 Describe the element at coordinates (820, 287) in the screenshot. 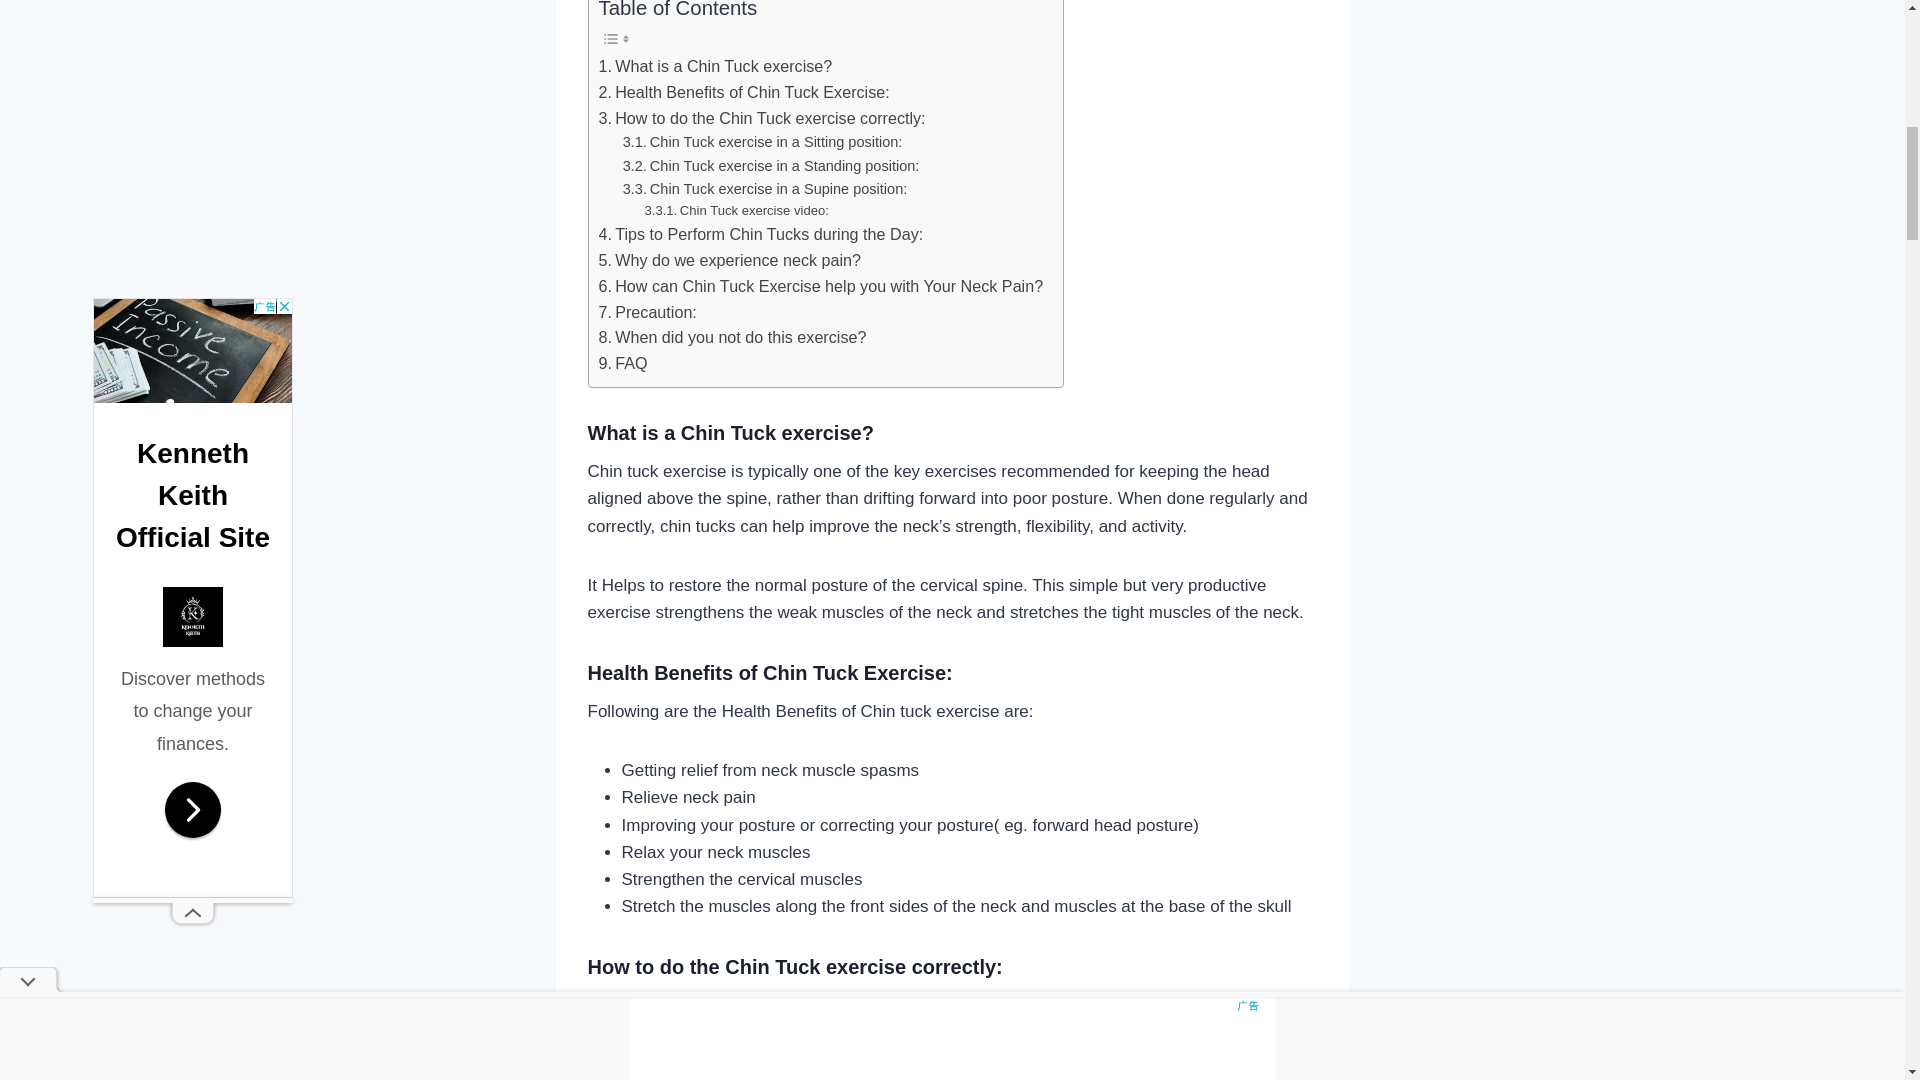

I see `How can Chin Tuck Exercise help you with Your Neck Pain?` at that location.